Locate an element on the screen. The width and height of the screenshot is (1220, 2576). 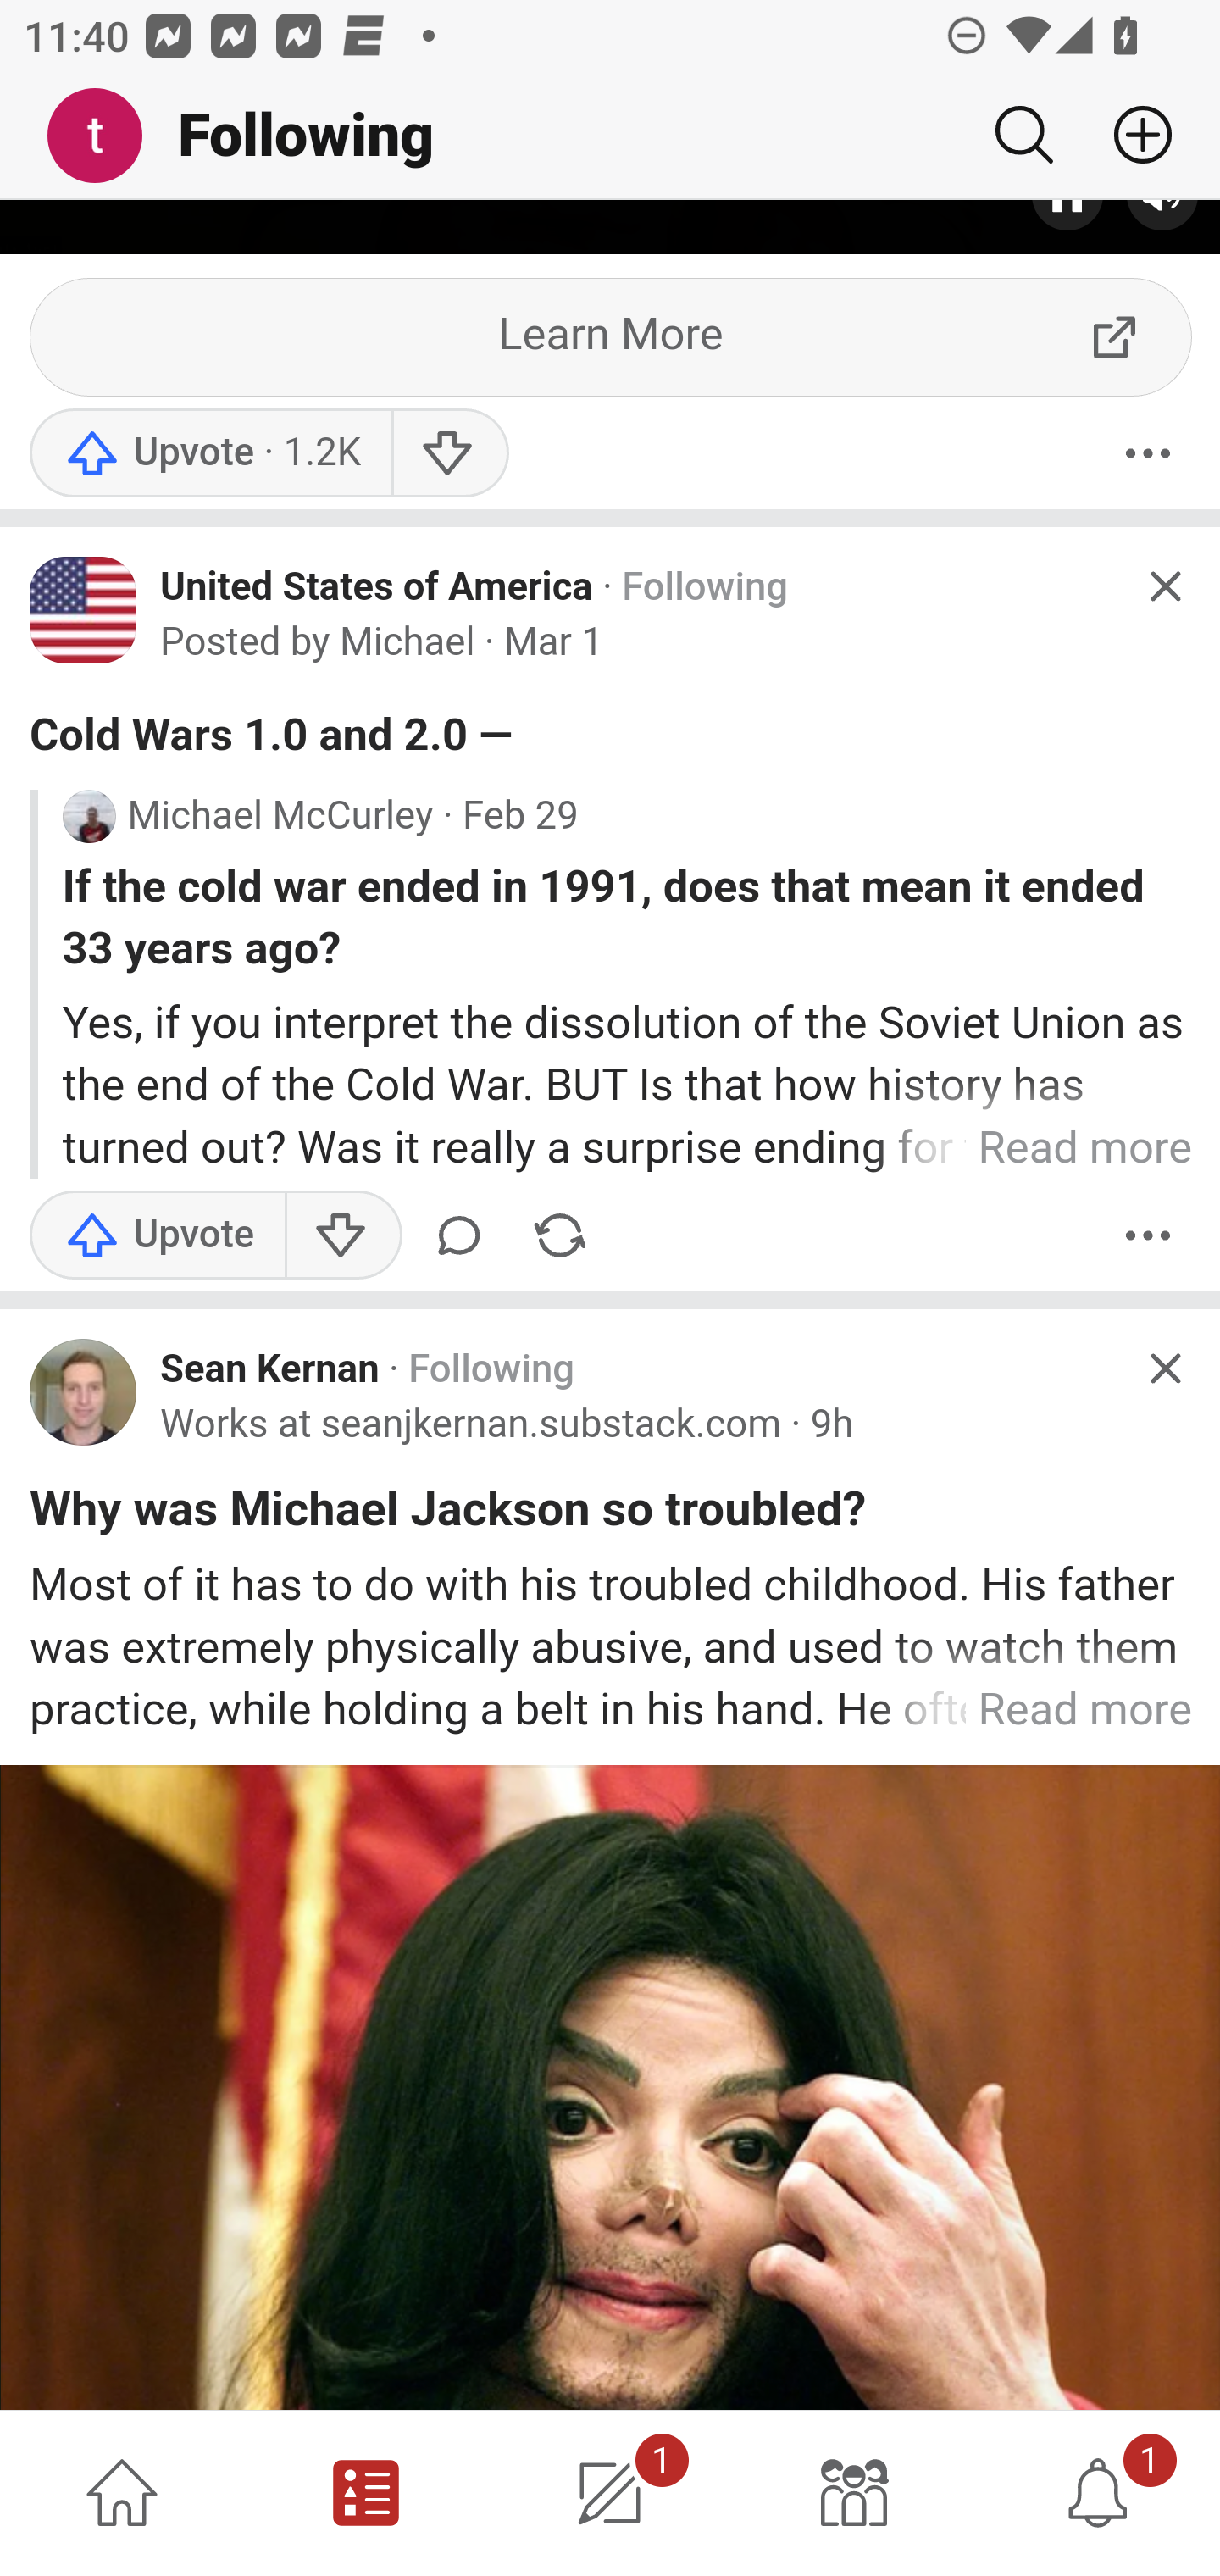
Sean Kernan is located at coordinates (269, 1371).